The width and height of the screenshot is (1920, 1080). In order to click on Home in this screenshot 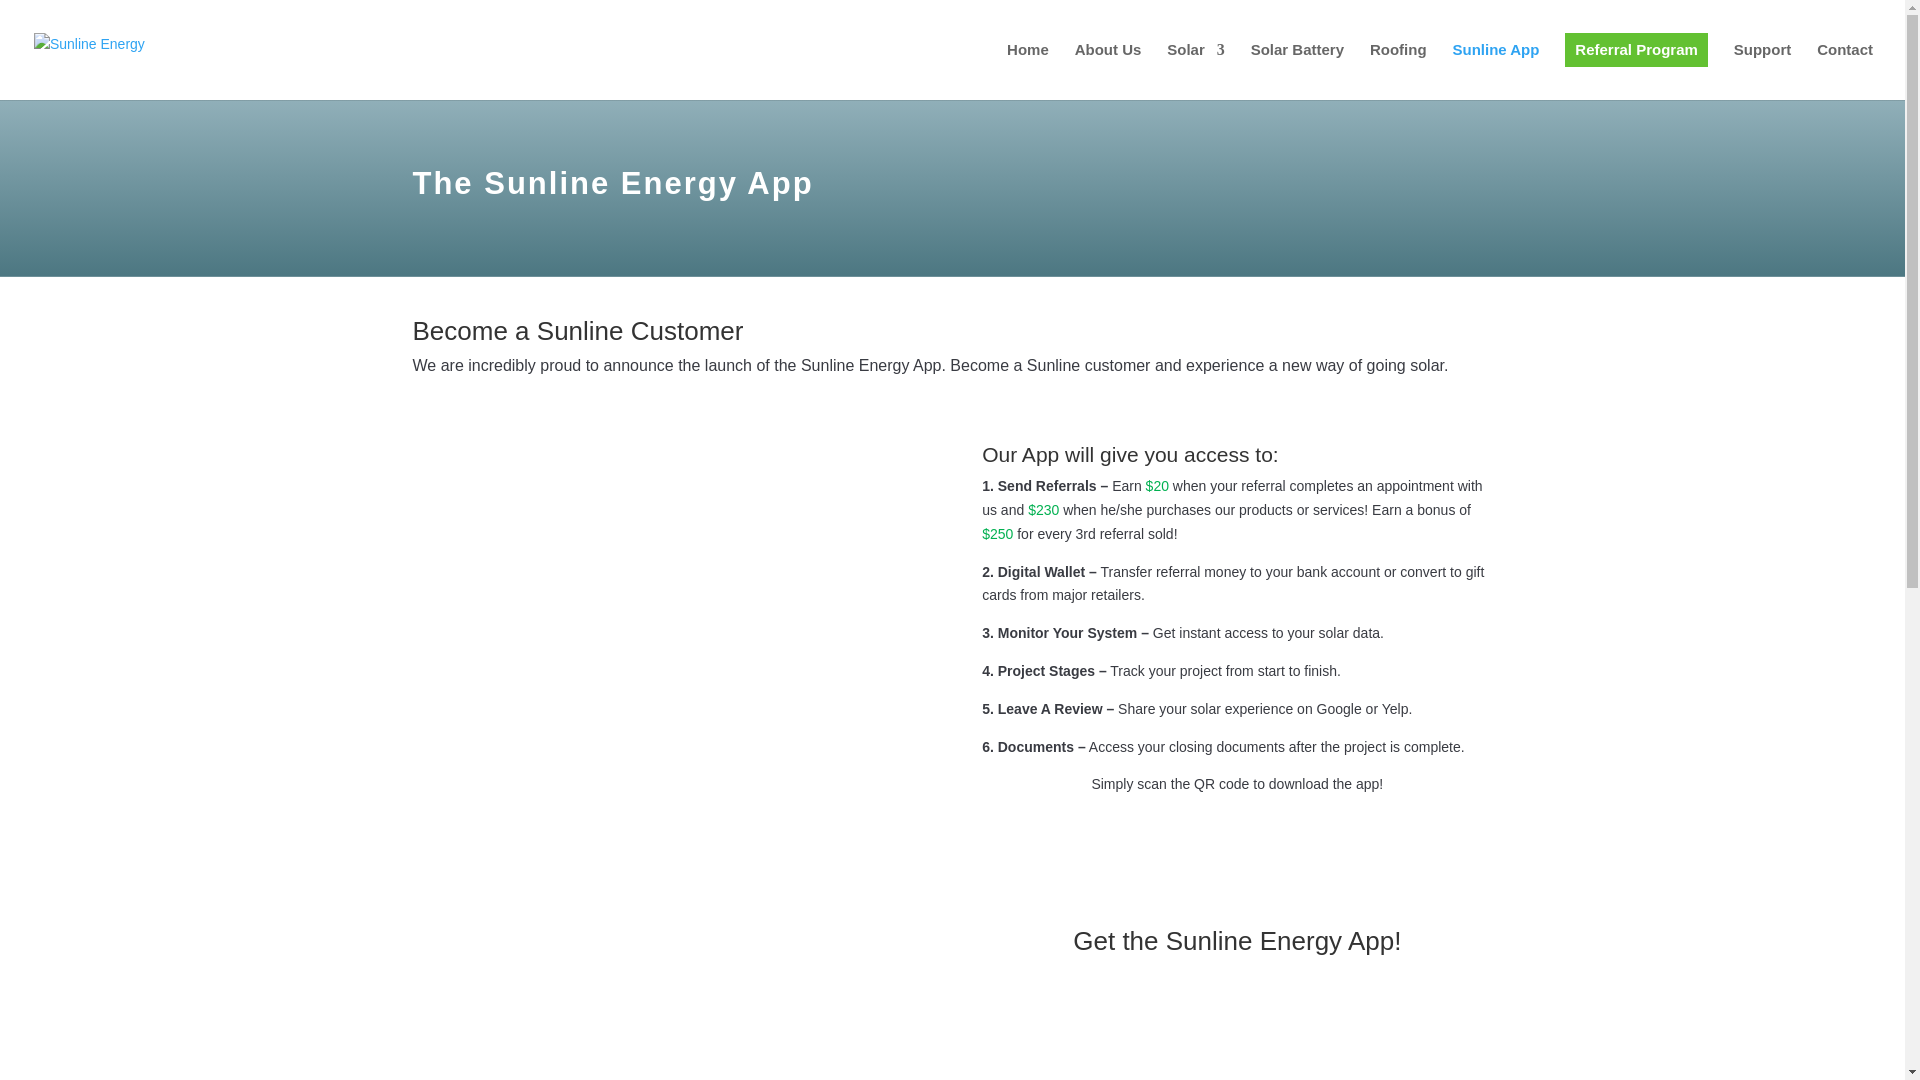, I will do `click(1027, 66)`.